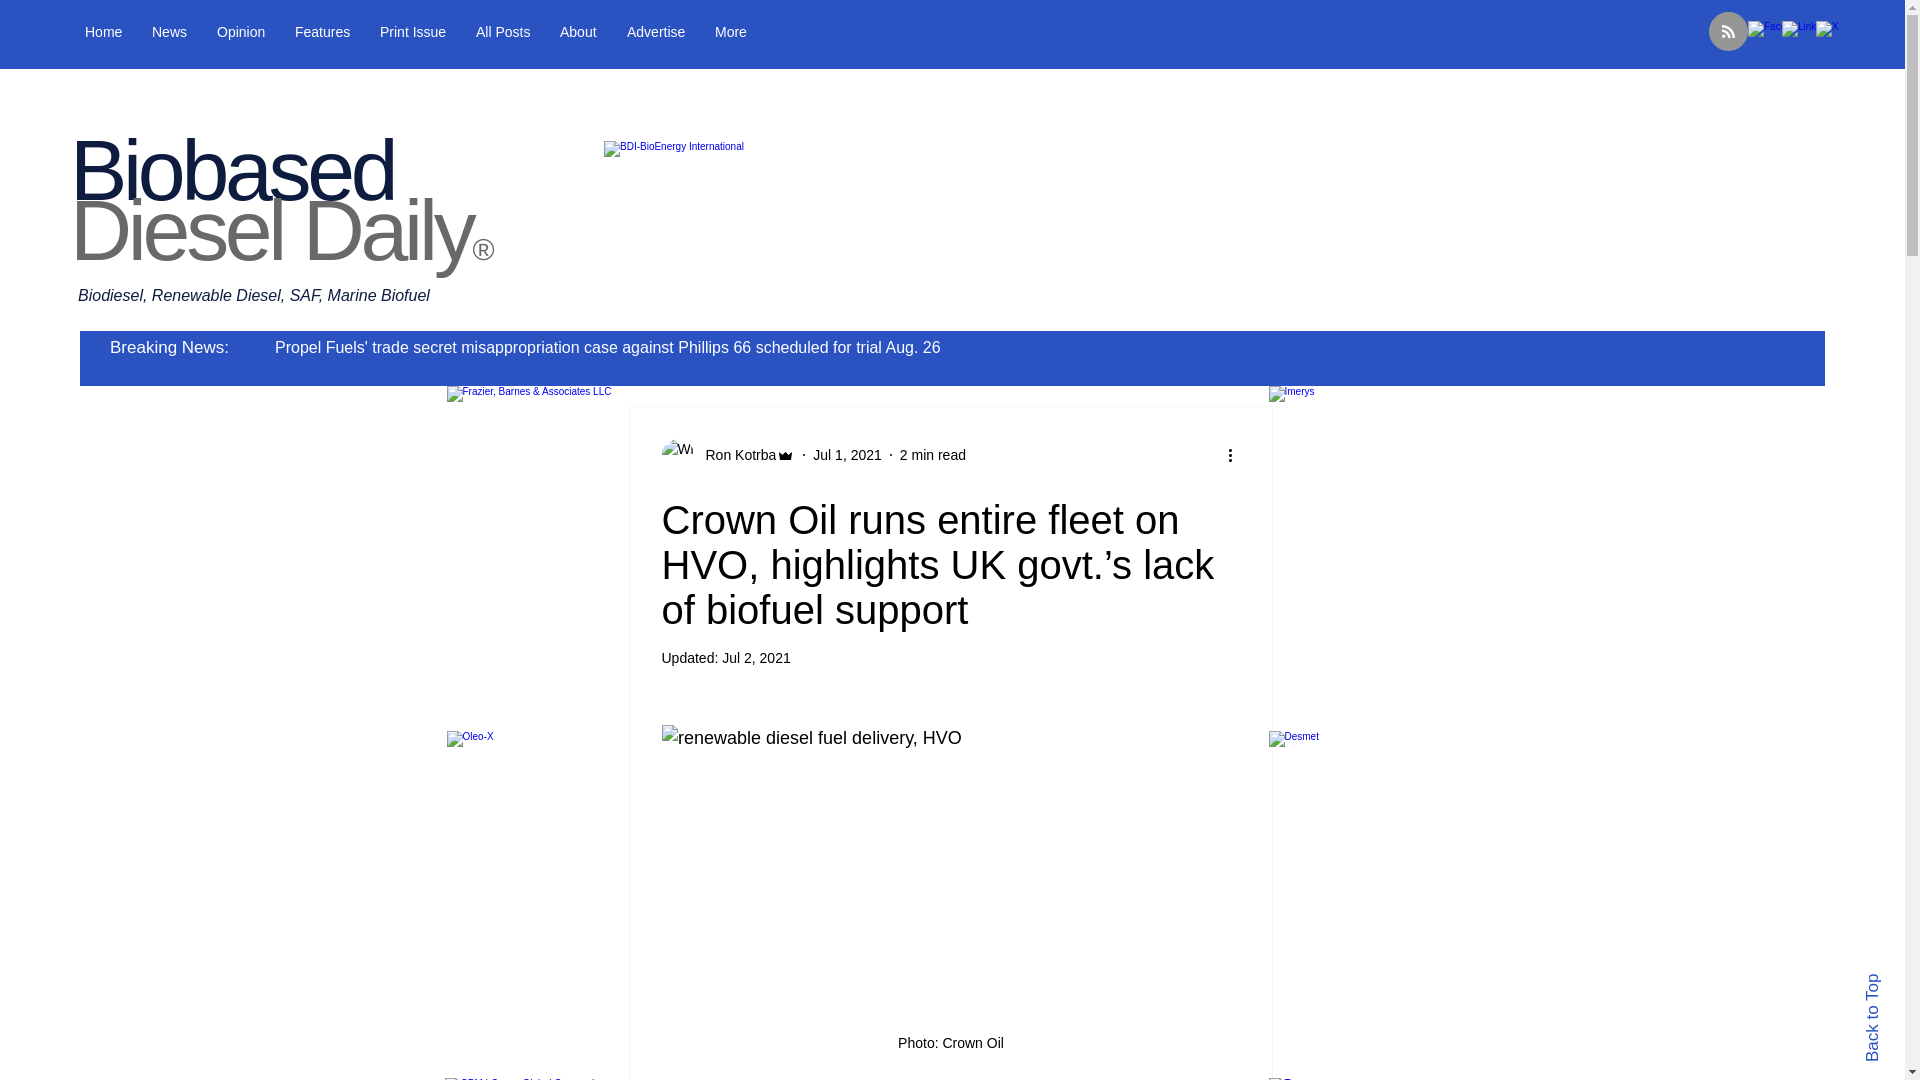  Describe the element at coordinates (932, 454) in the screenshot. I see `2 min read` at that location.